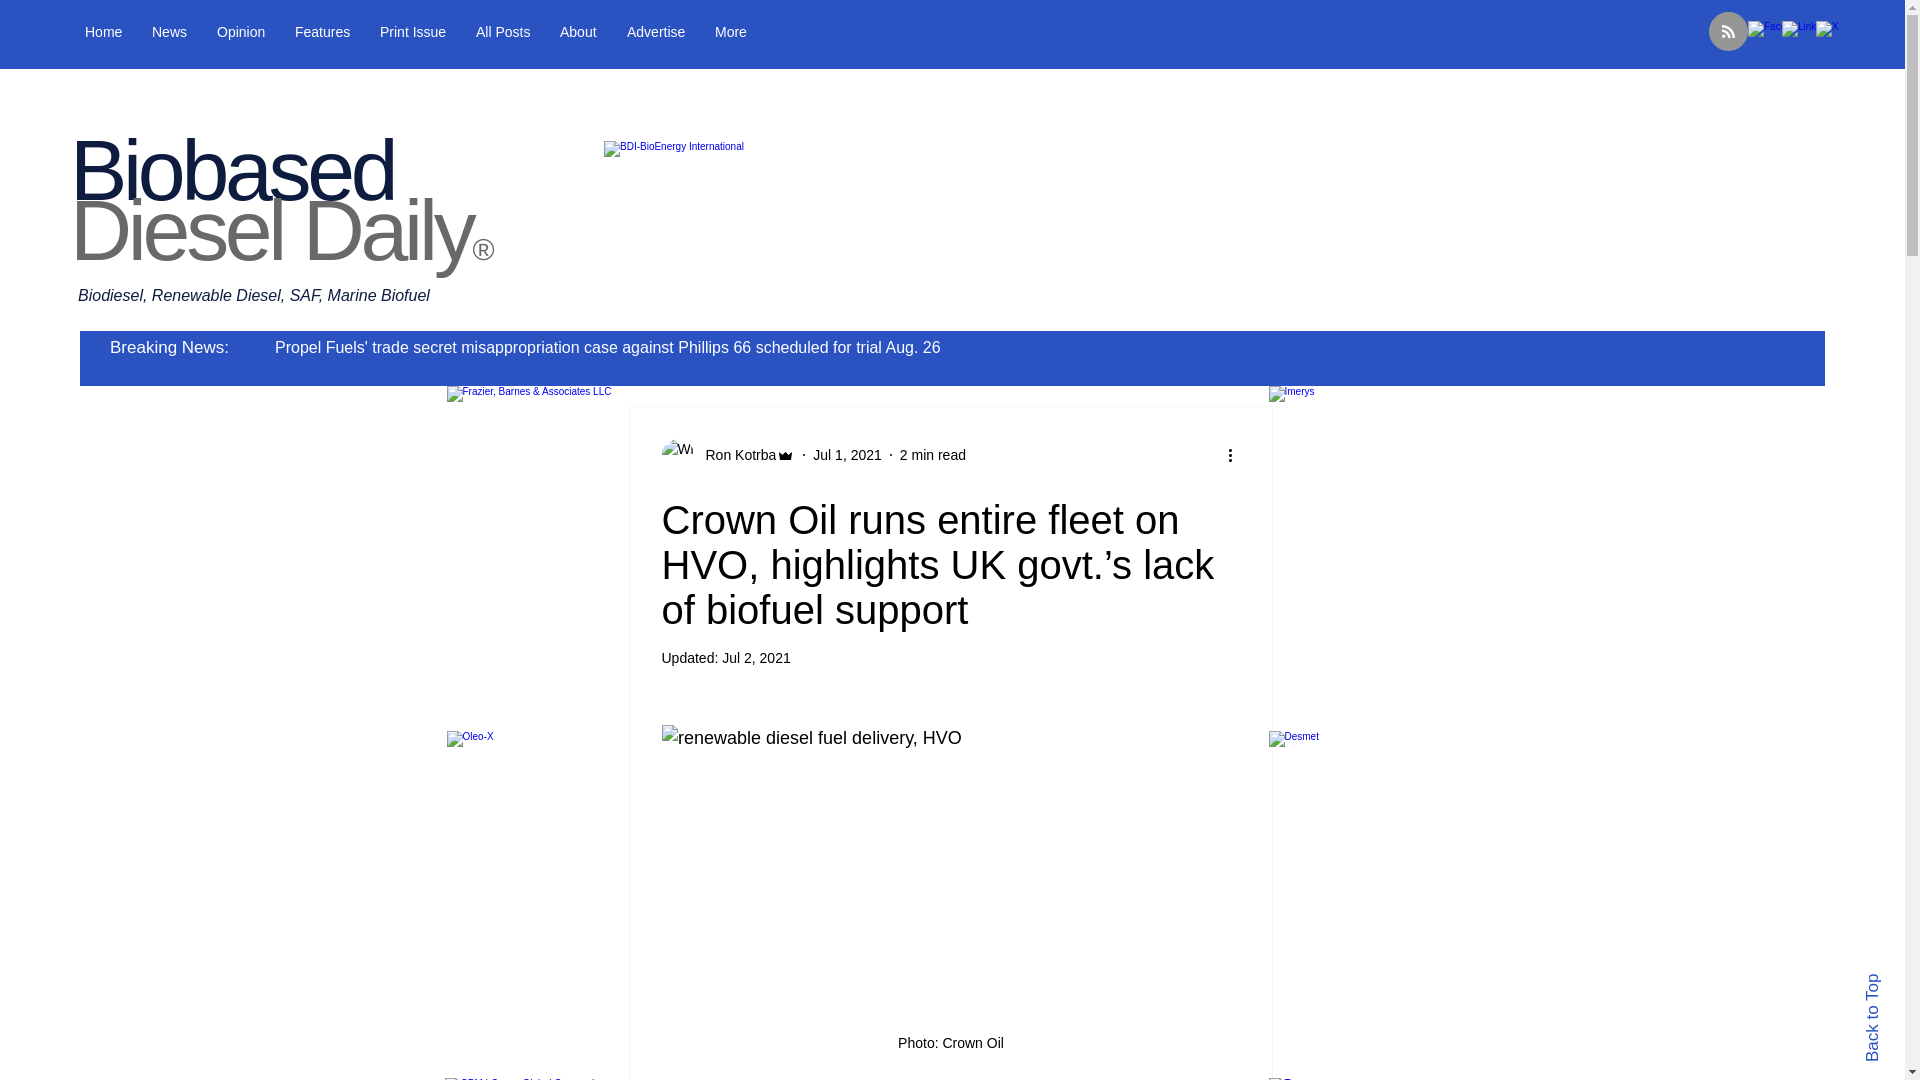  Describe the element at coordinates (932, 454) in the screenshot. I see `2 min read` at that location.